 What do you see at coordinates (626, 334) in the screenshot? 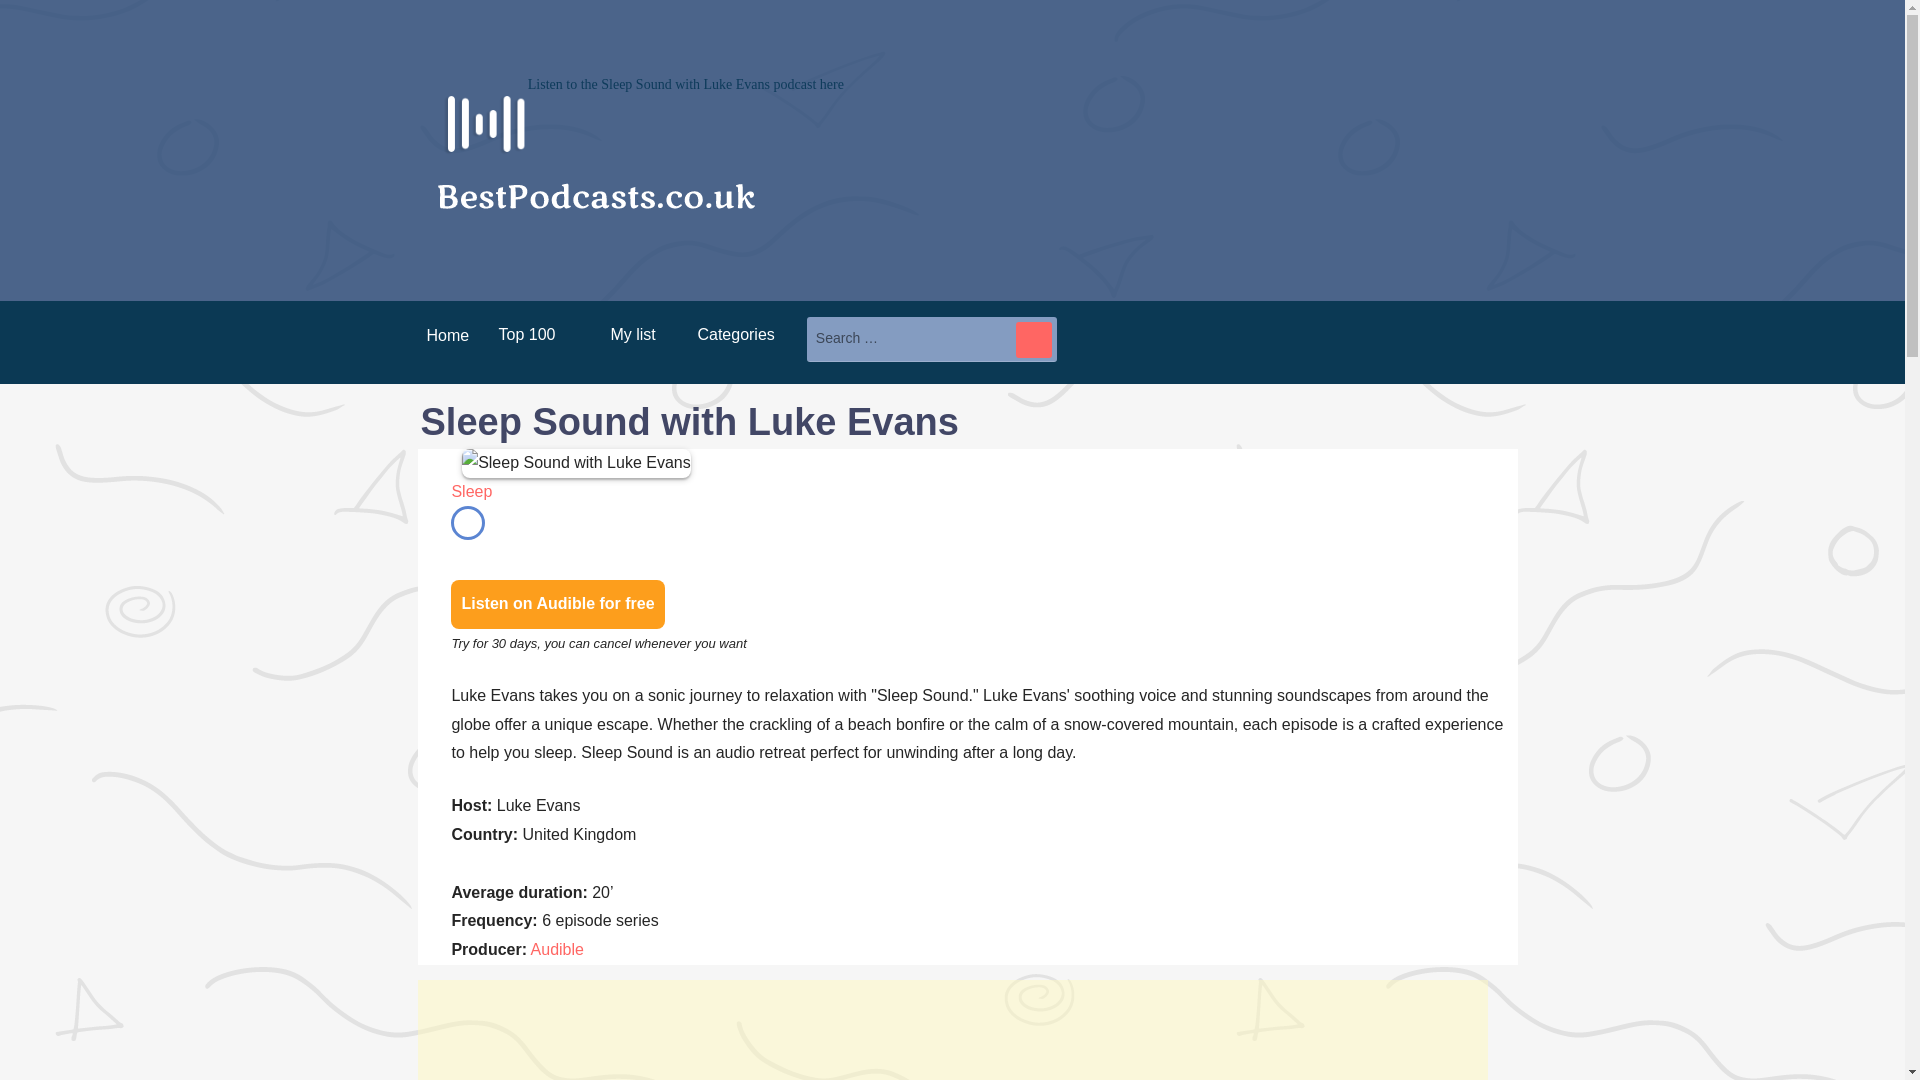
I see `My list` at bounding box center [626, 334].